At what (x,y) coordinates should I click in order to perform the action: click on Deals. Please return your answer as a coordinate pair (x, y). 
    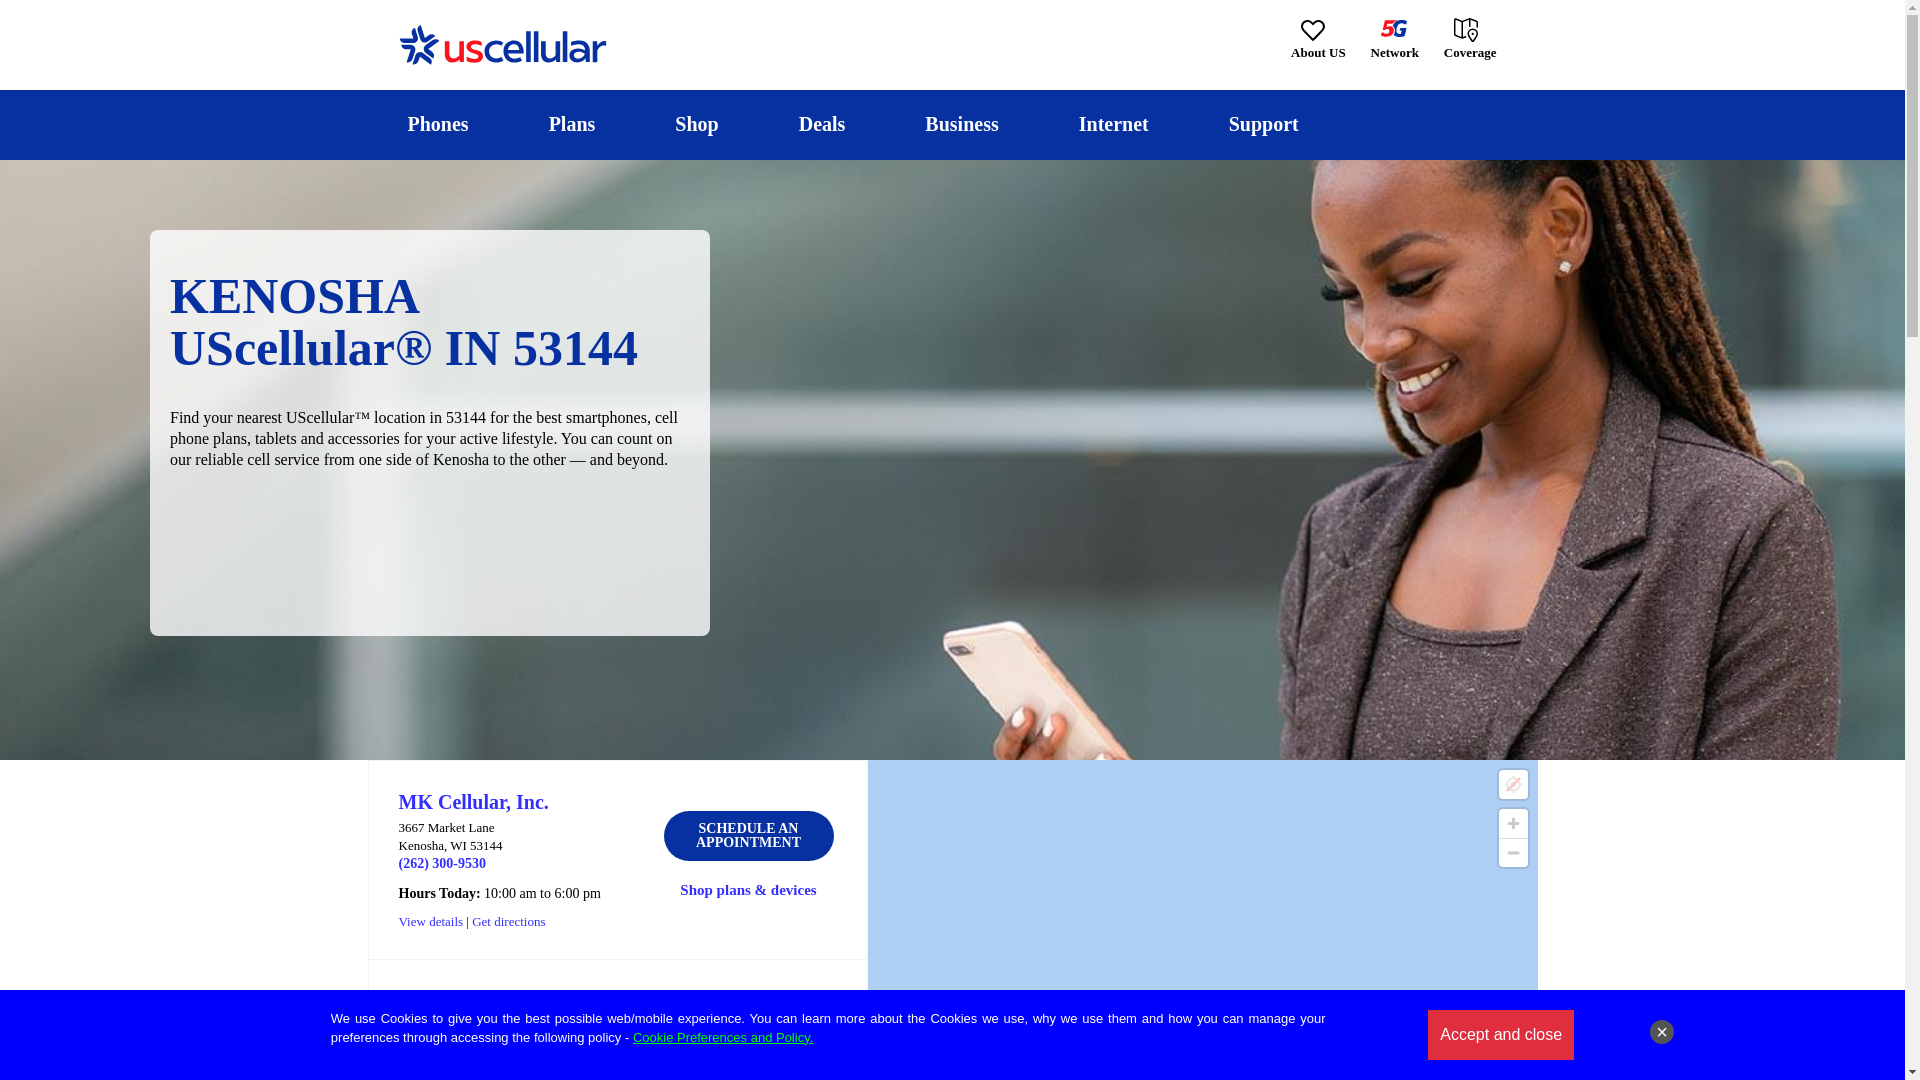
    Looking at the image, I should click on (822, 124).